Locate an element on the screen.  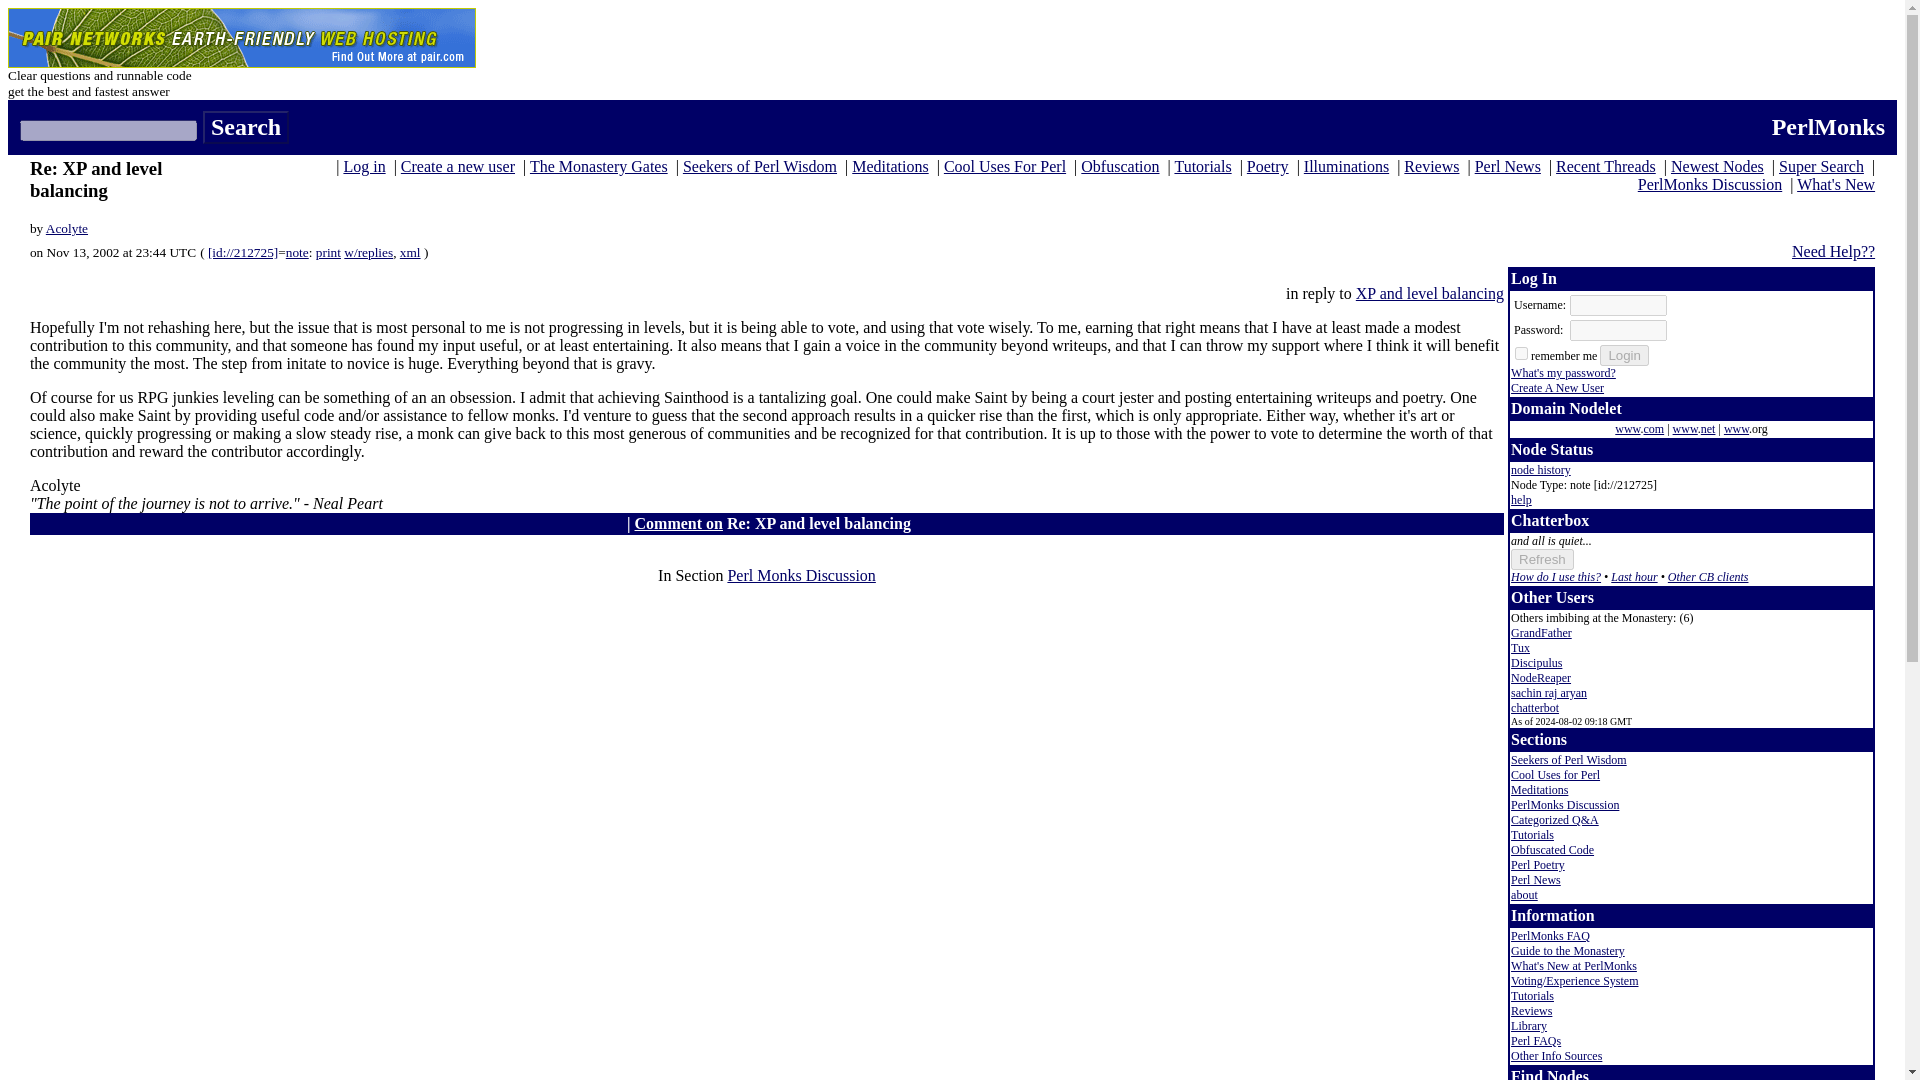
The Monastery Gates is located at coordinates (598, 166).